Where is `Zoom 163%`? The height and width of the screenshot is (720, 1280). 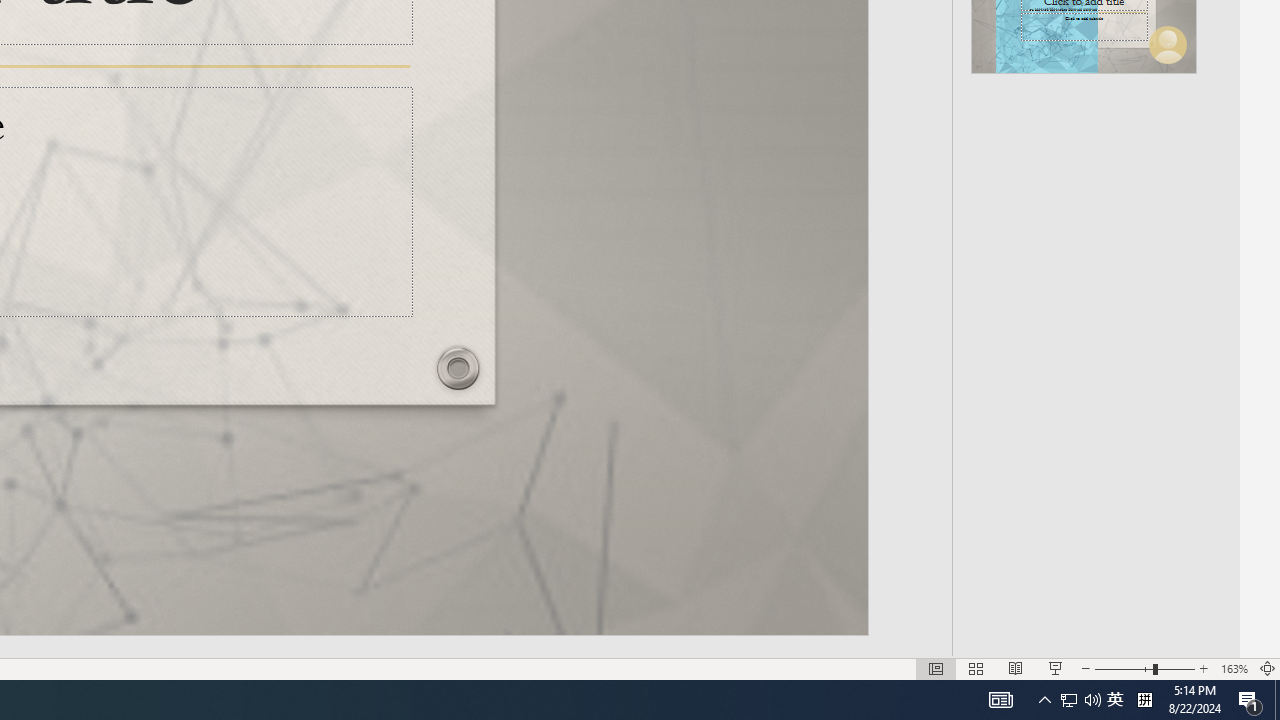 Zoom 163% is located at coordinates (1234, 668).